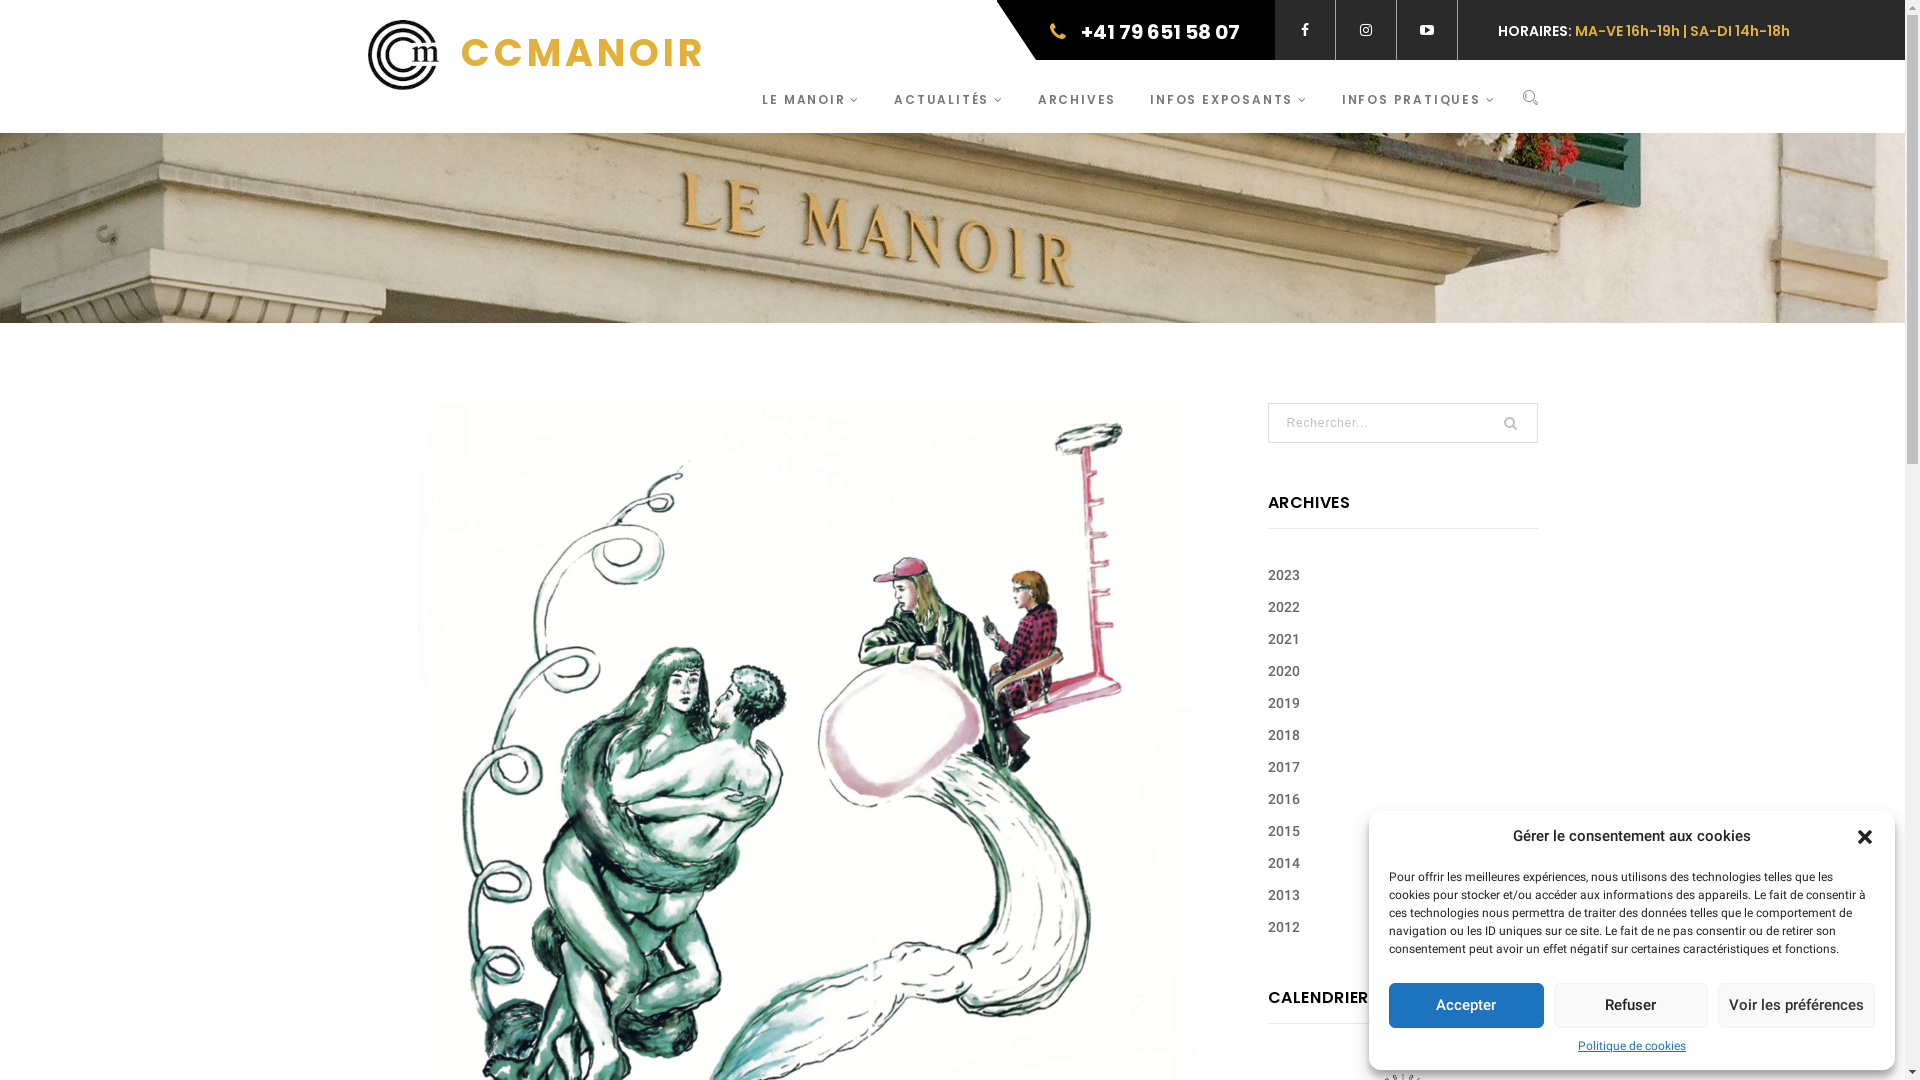 This screenshot has width=1920, height=1080. Describe the element at coordinates (1136, 28) in the screenshot. I see `+41 79 651 58 07` at that location.